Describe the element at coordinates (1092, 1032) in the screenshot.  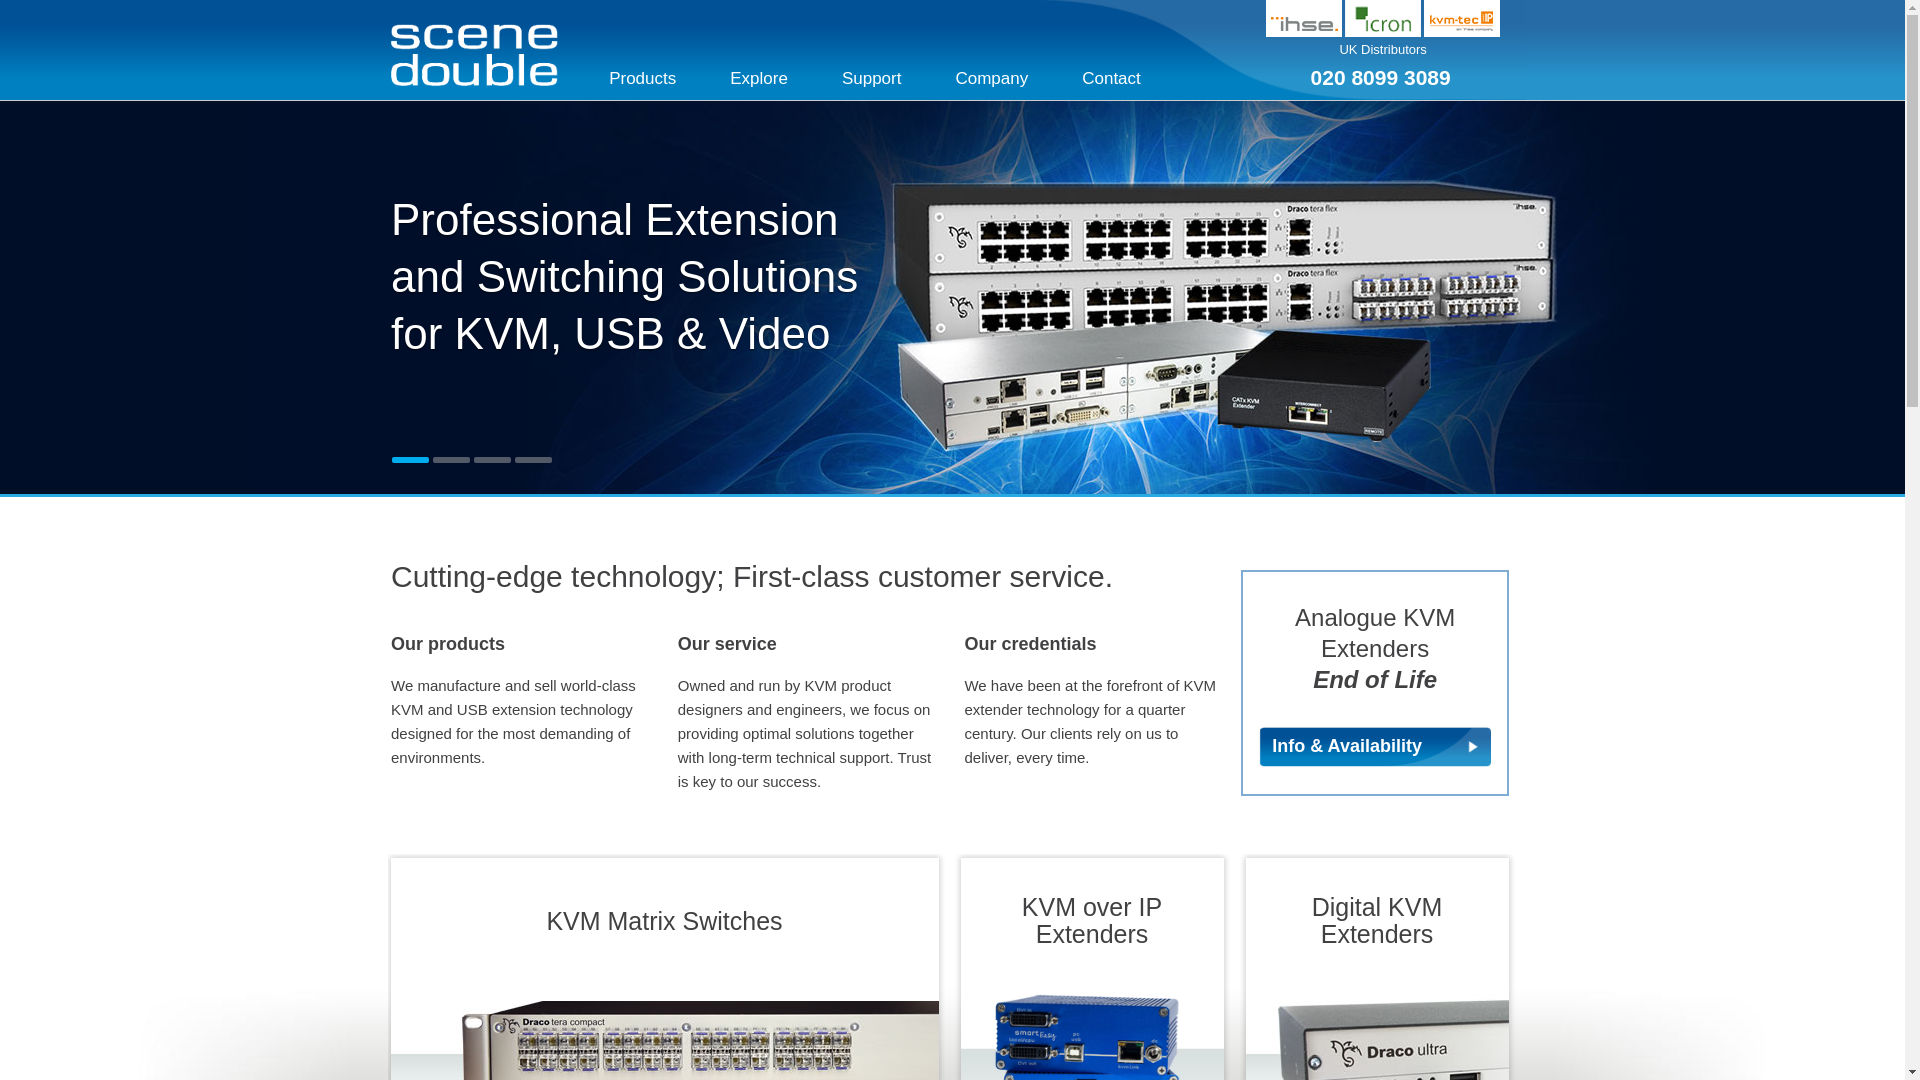
I see `KVM over IP Extenders` at that location.